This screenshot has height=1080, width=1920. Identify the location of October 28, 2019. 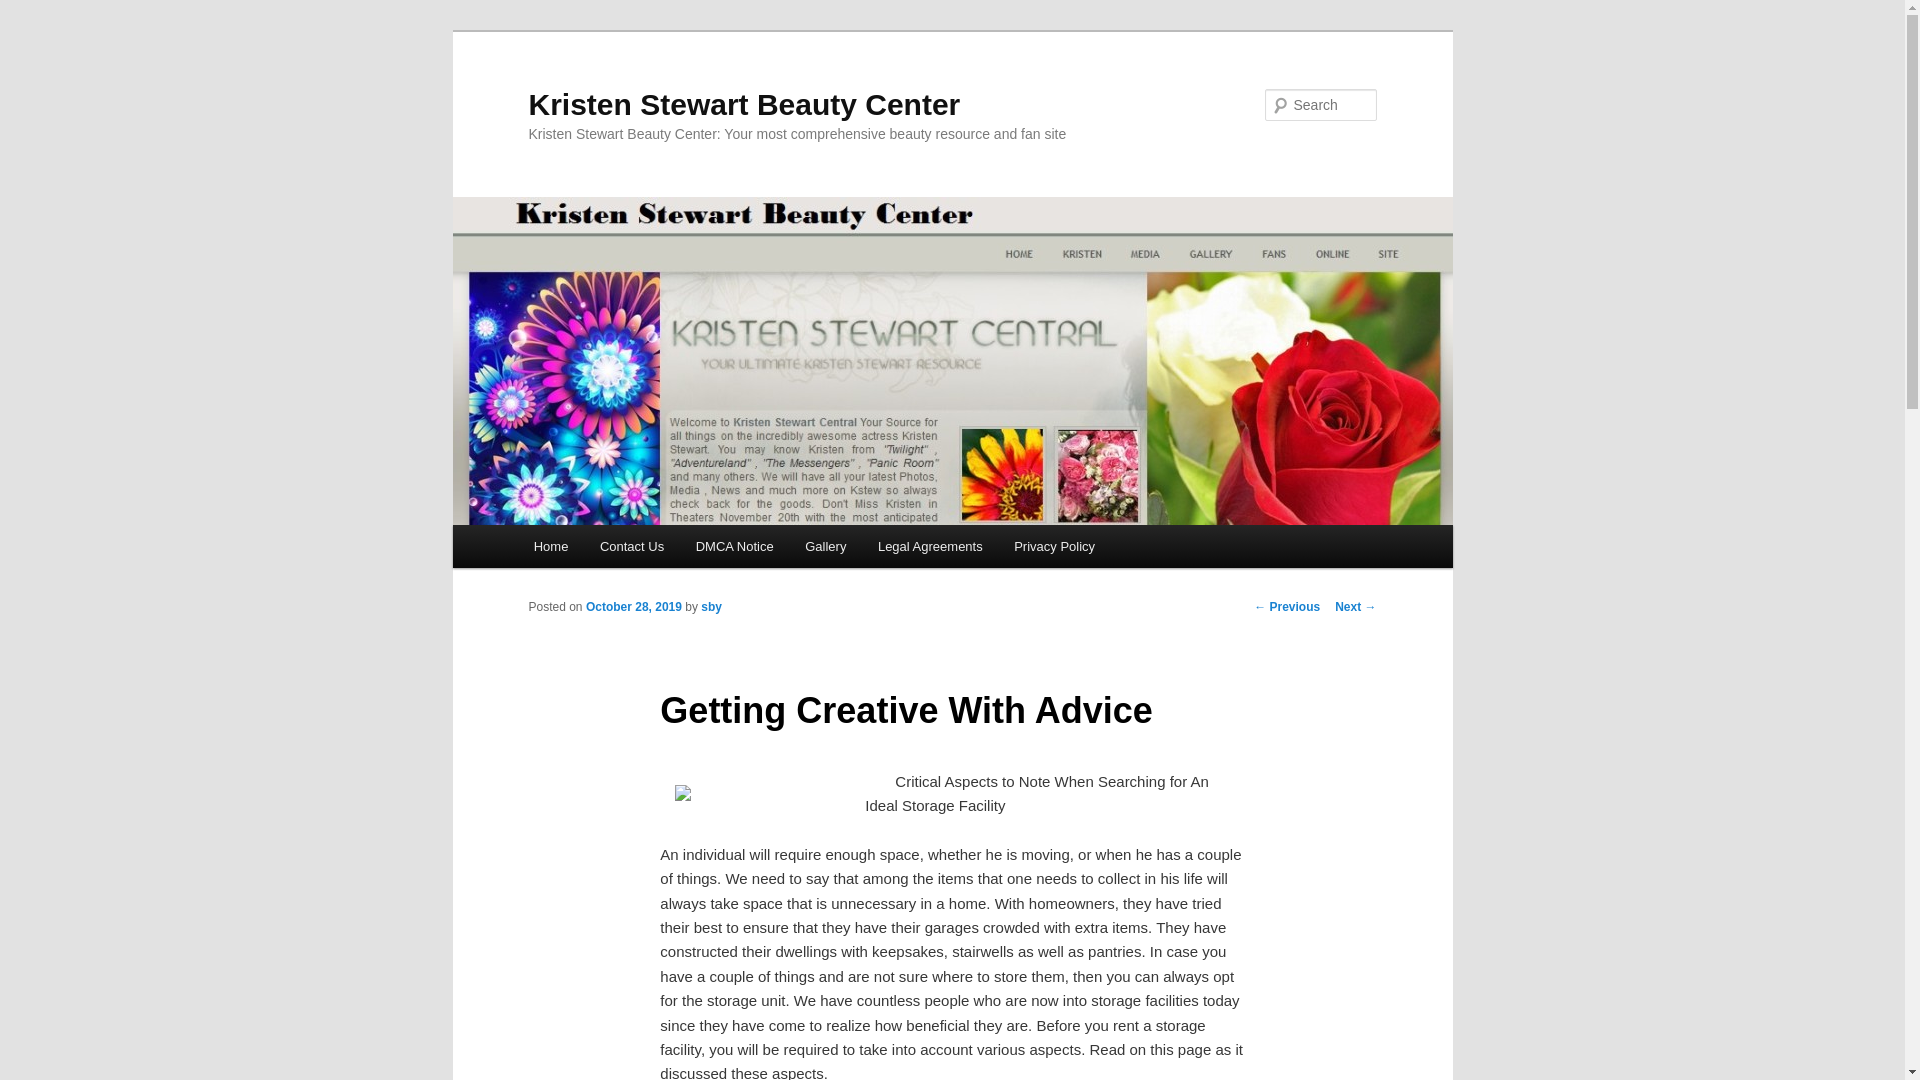
(633, 607).